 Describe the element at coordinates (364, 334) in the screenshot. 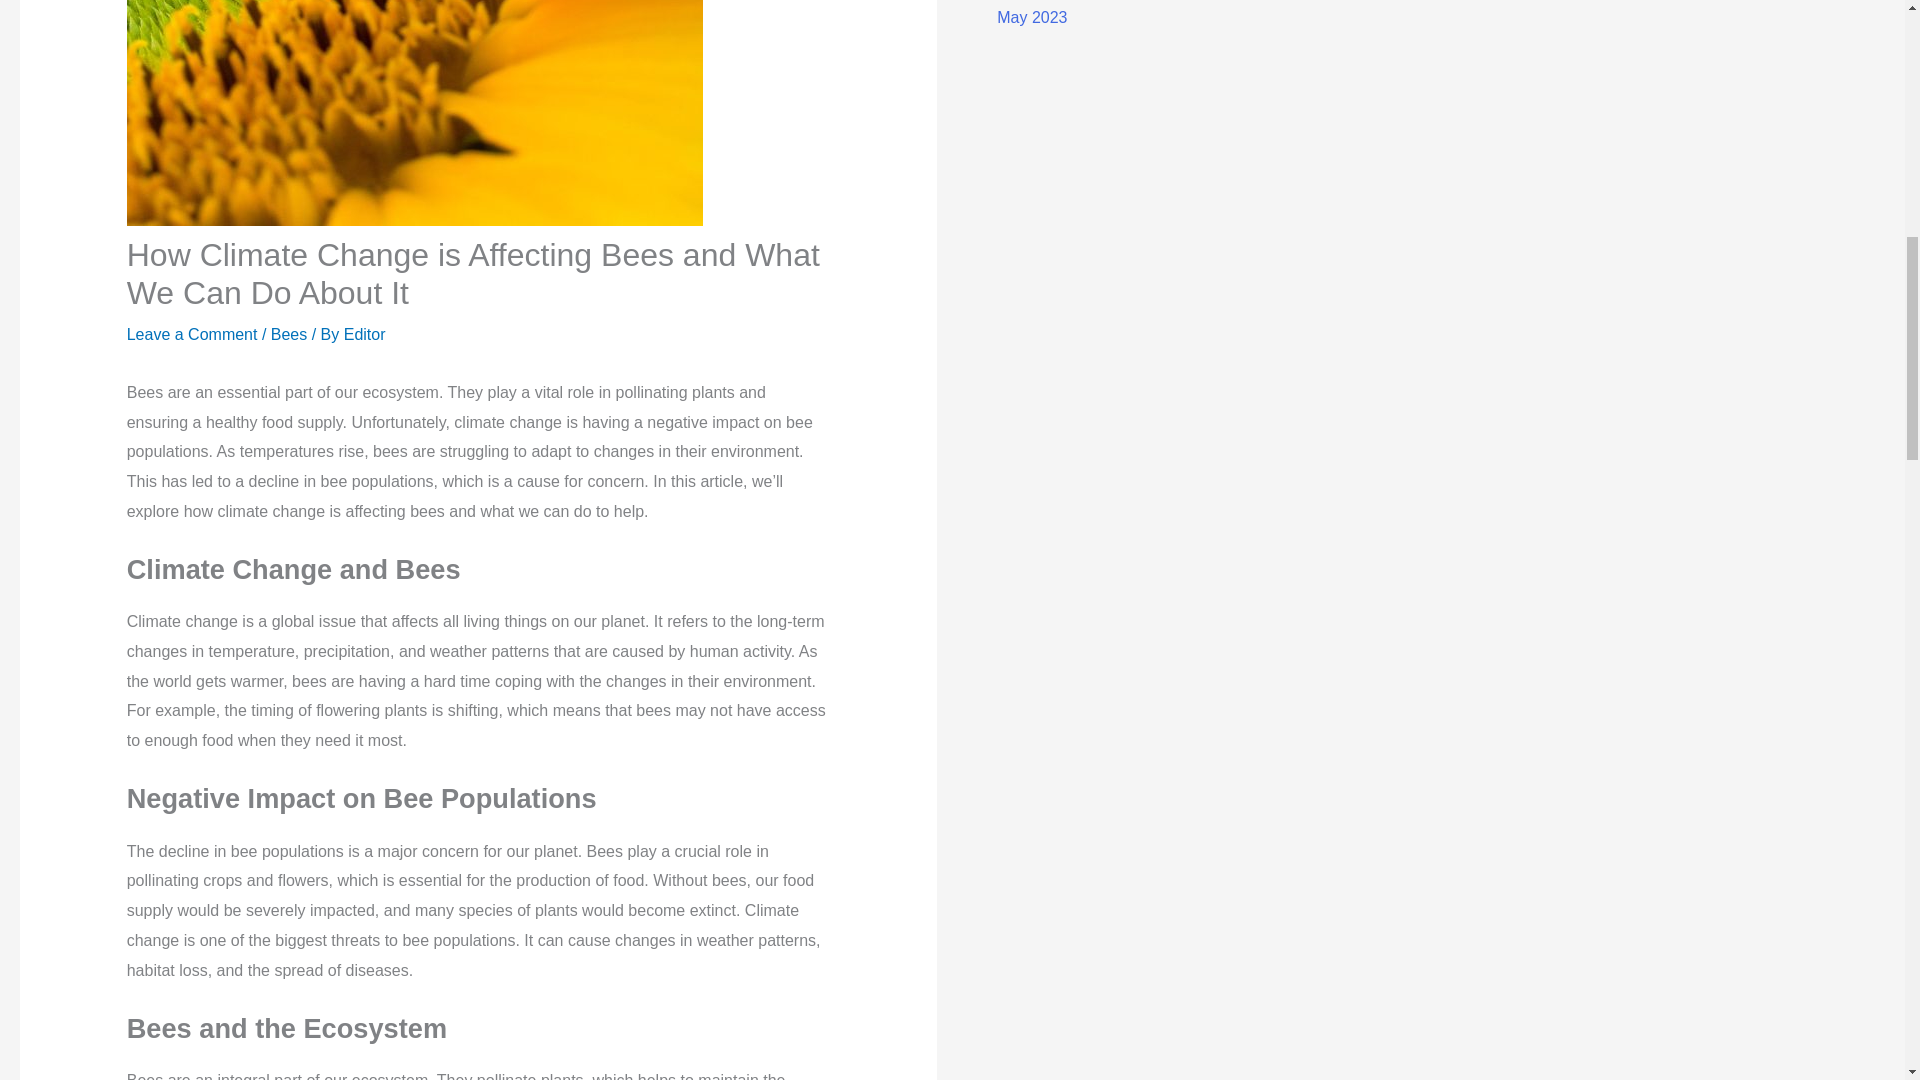

I see `View all posts by Editor` at that location.